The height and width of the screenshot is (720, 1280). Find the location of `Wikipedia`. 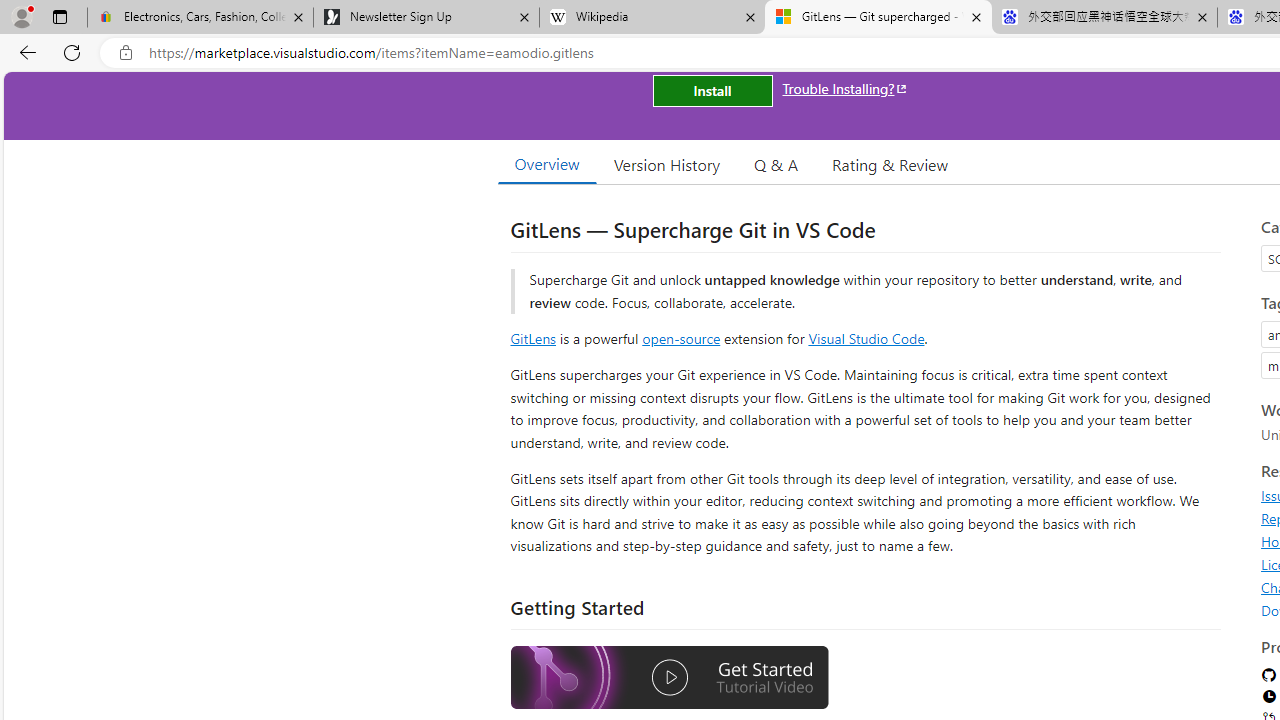

Wikipedia is located at coordinates (652, 18).